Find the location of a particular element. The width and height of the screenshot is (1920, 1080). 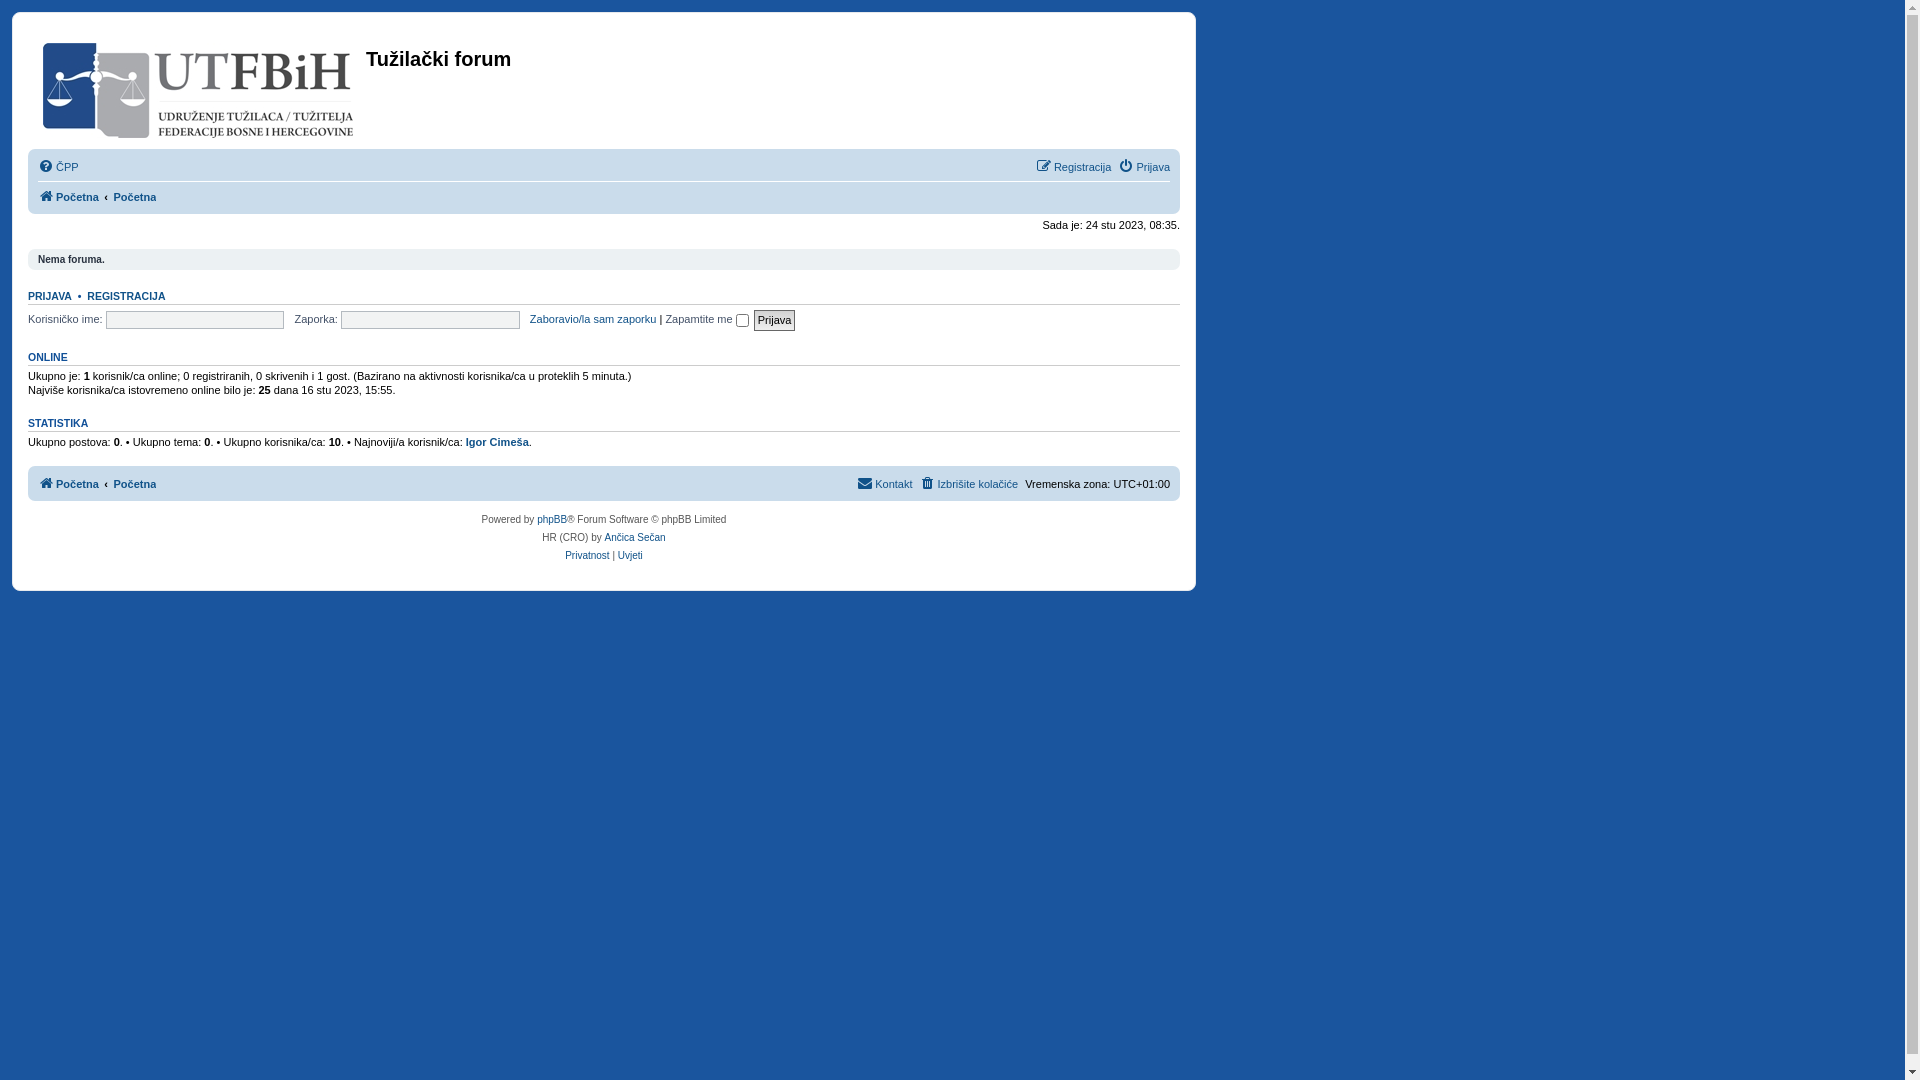

Privatnost is located at coordinates (587, 556).